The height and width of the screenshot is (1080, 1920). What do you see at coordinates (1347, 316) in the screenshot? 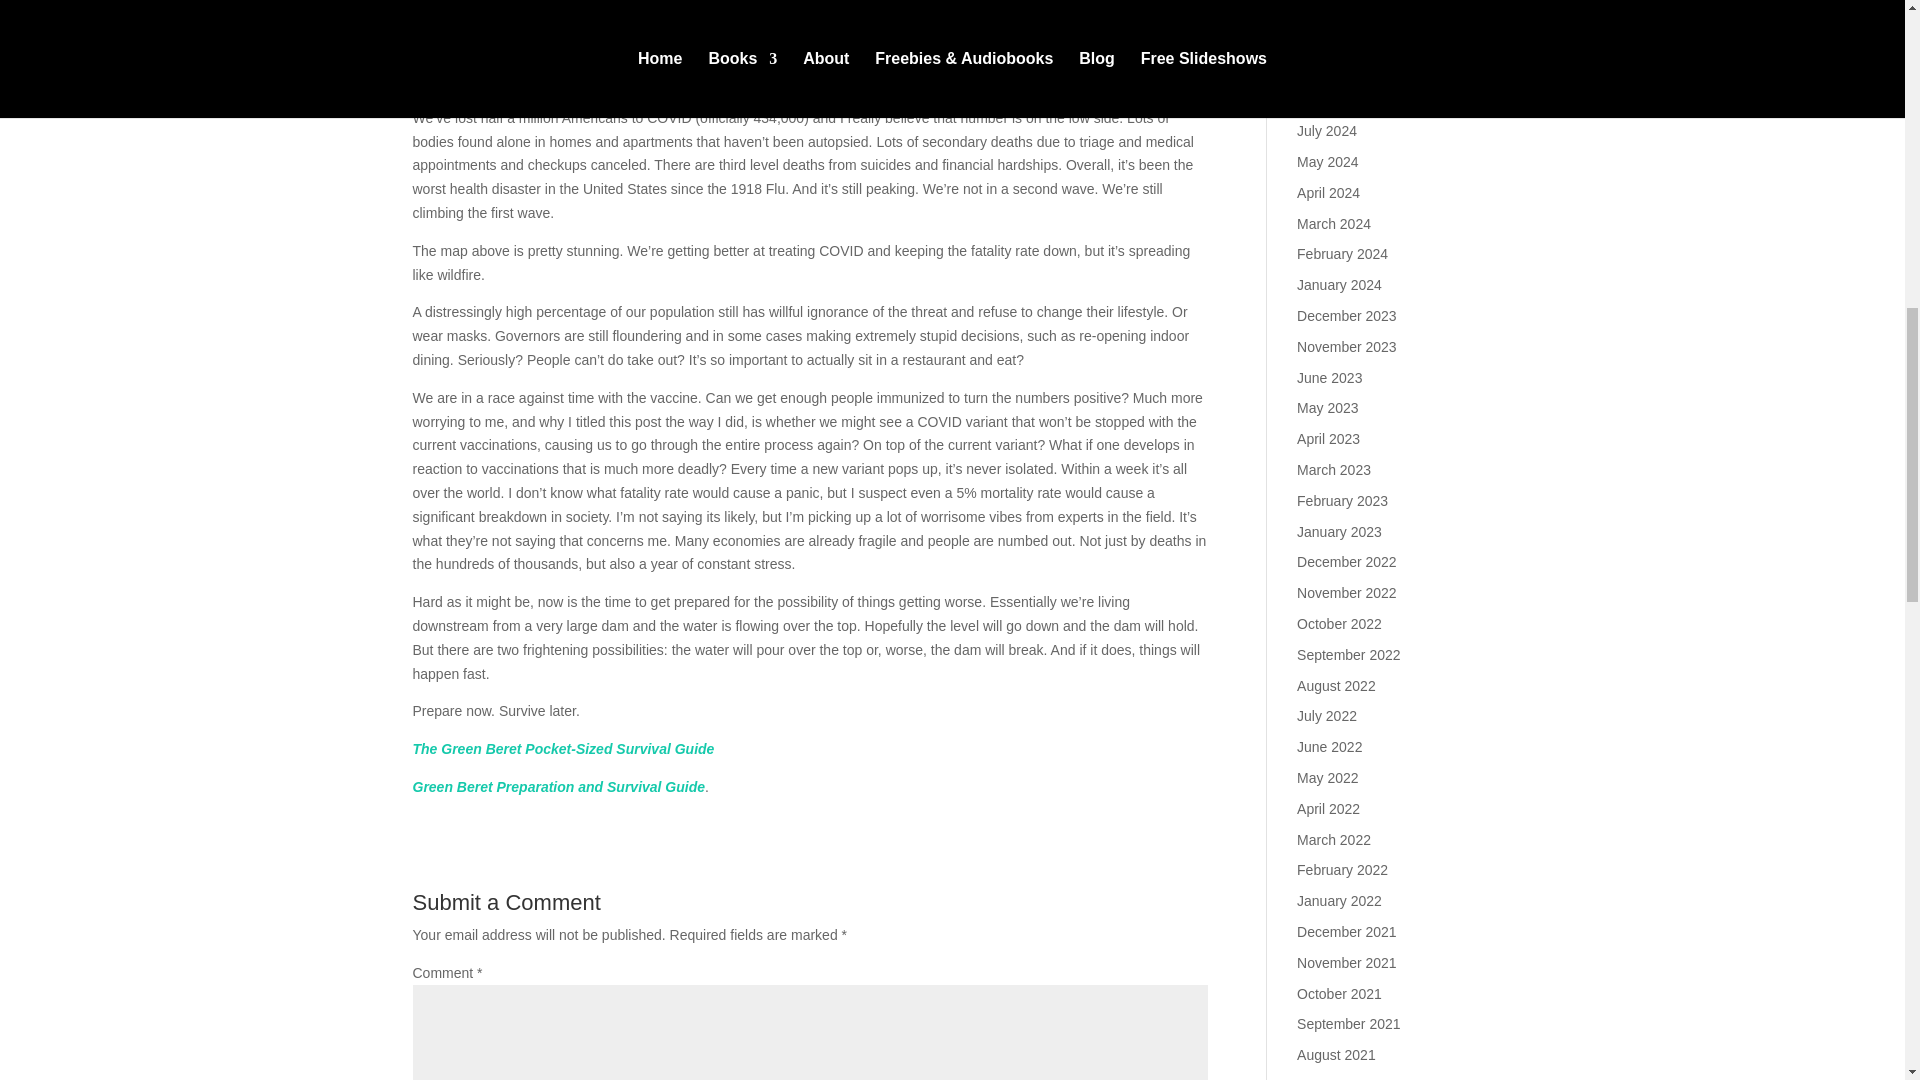
I see `December 2023` at bounding box center [1347, 316].